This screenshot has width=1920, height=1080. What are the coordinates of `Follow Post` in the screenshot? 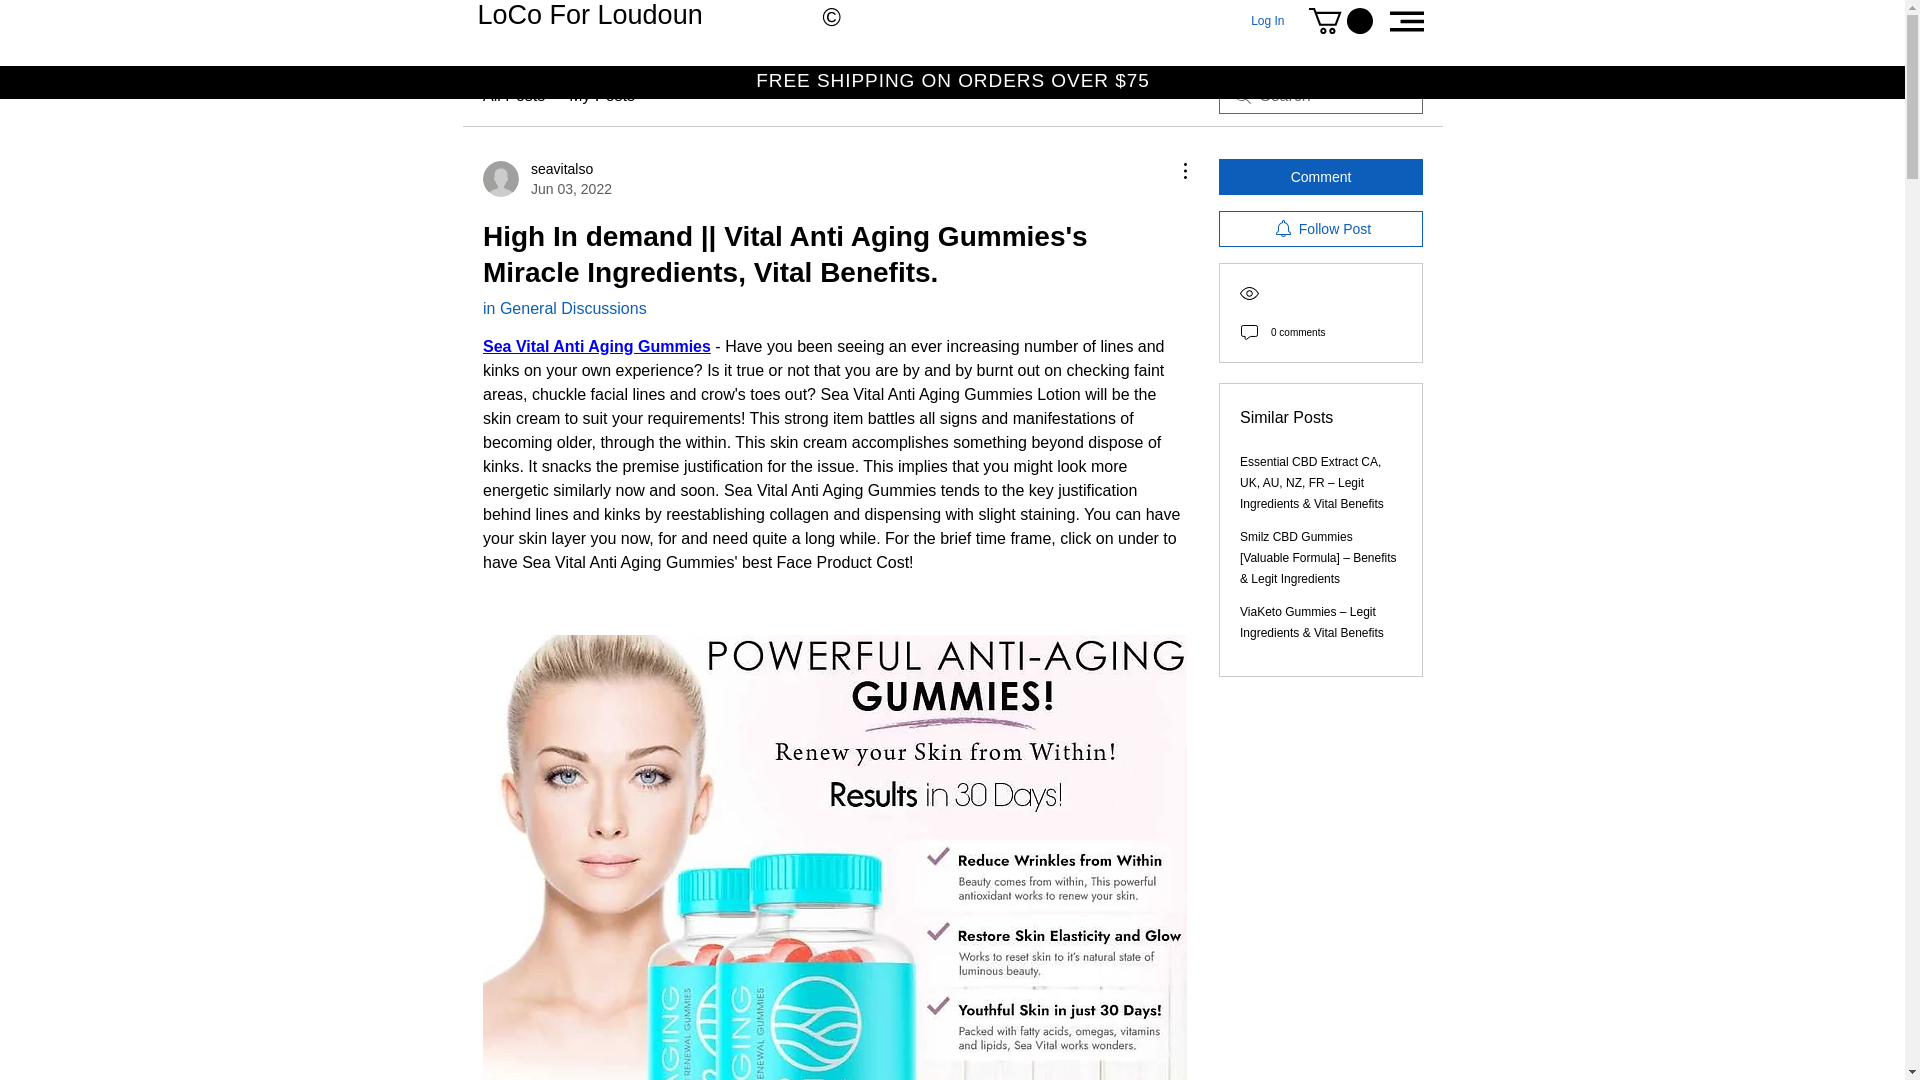 It's located at (1320, 228).